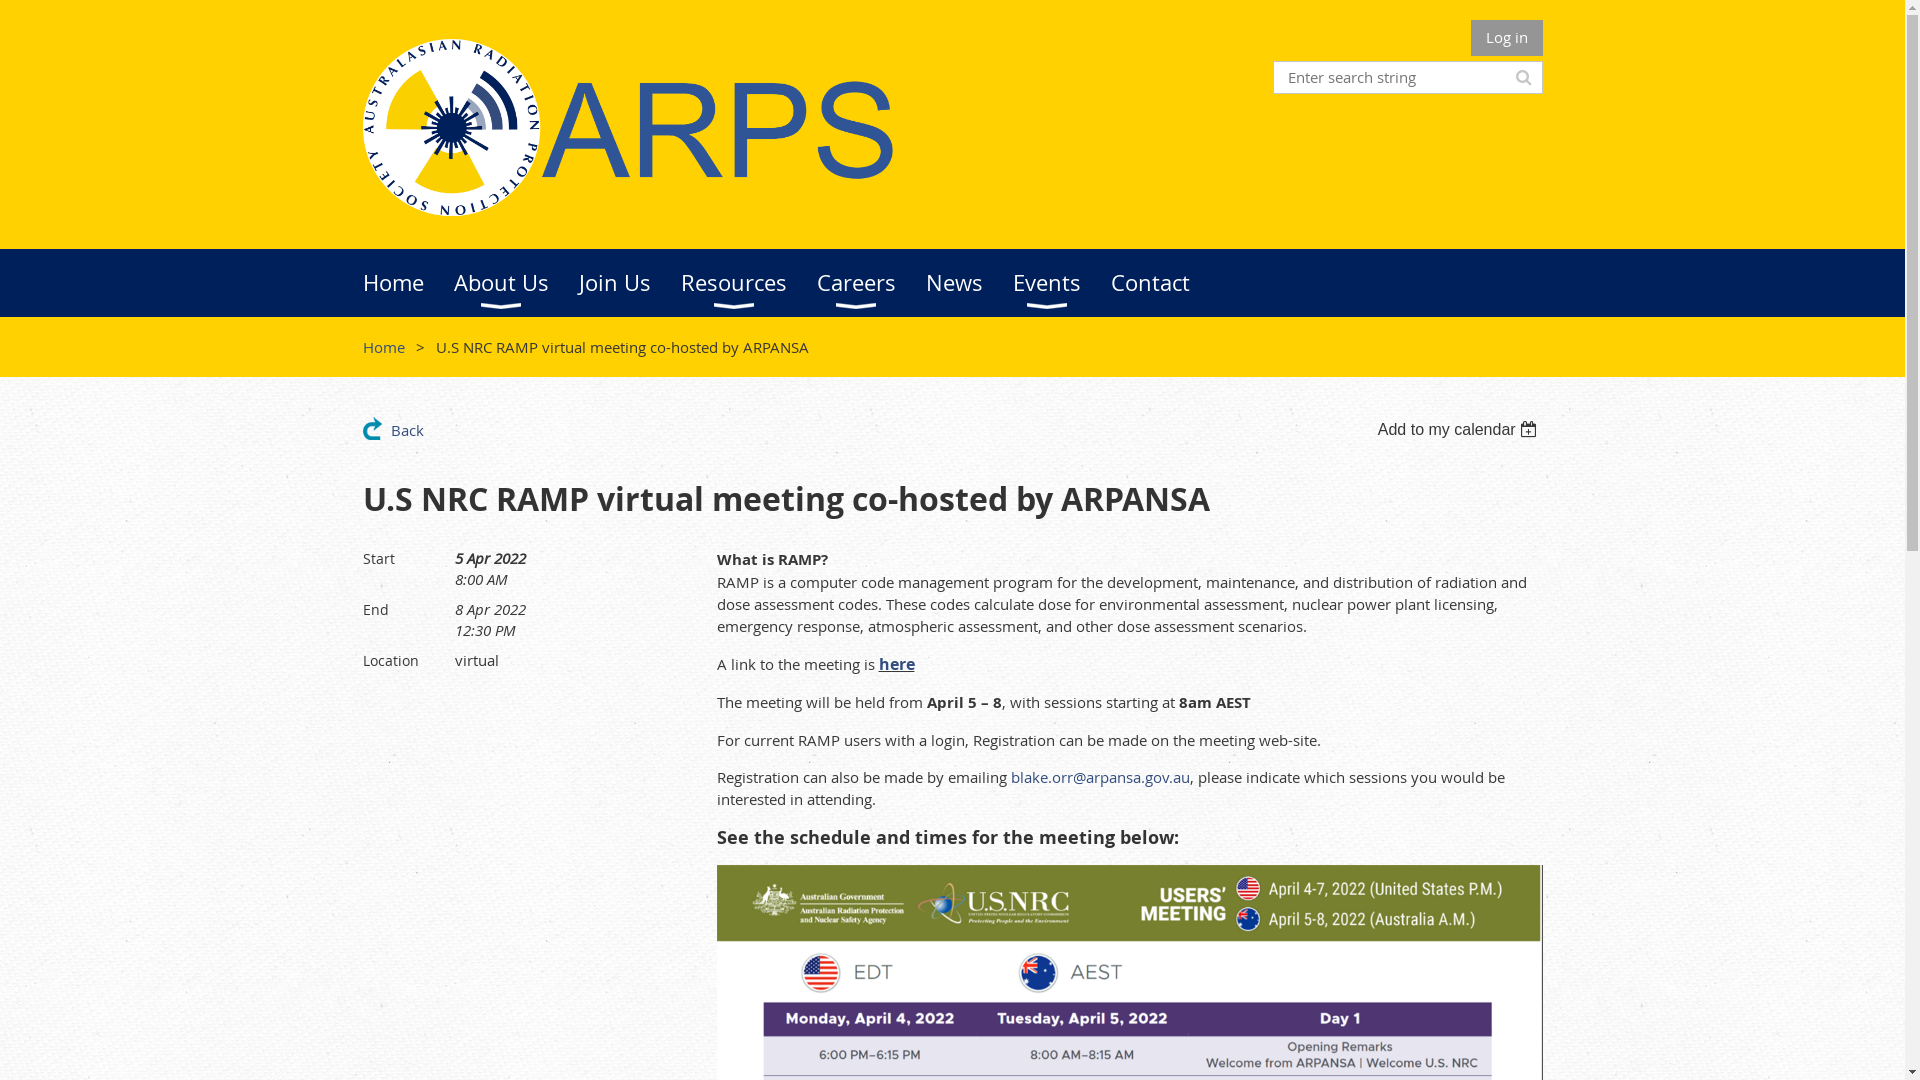 This screenshot has width=1920, height=1080. What do you see at coordinates (870, 283) in the screenshot?
I see `Careers` at bounding box center [870, 283].